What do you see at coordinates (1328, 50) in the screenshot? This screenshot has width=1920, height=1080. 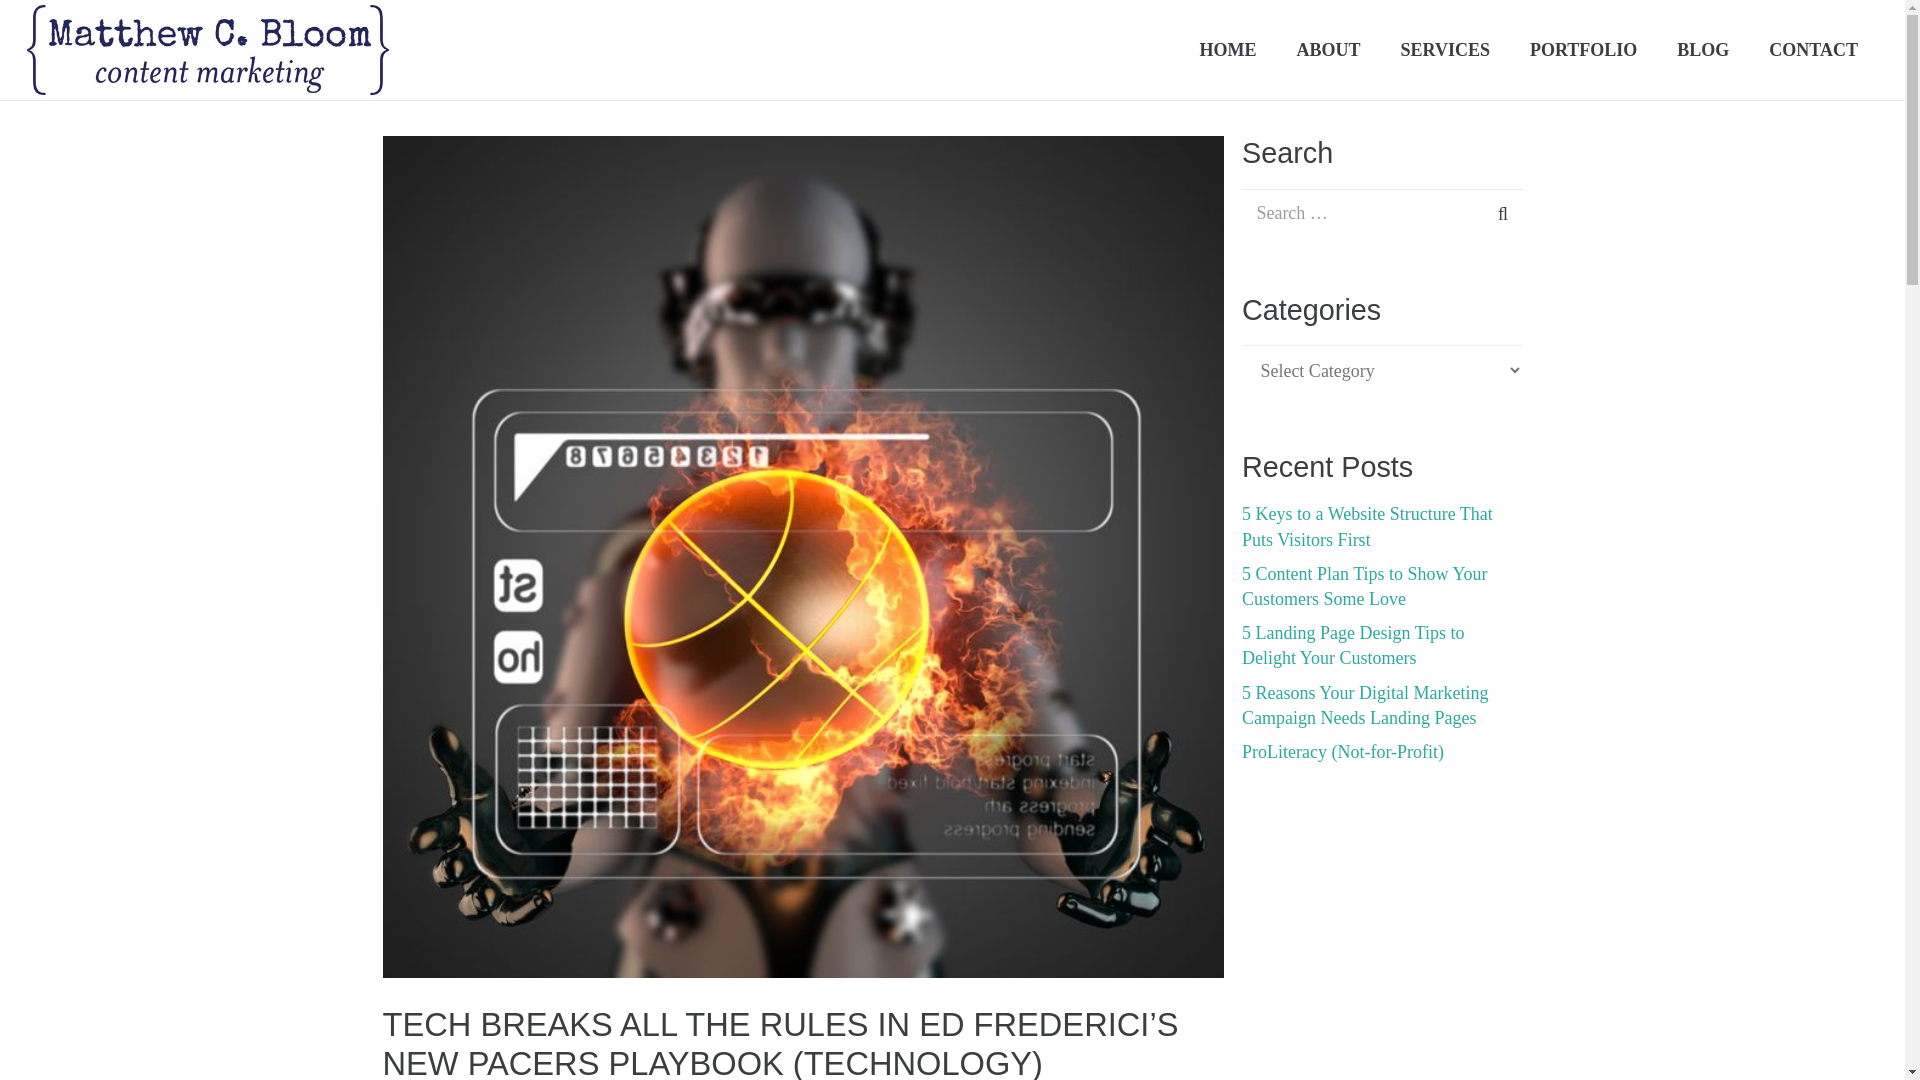 I see `ABOUT` at bounding box center [1328, 50].